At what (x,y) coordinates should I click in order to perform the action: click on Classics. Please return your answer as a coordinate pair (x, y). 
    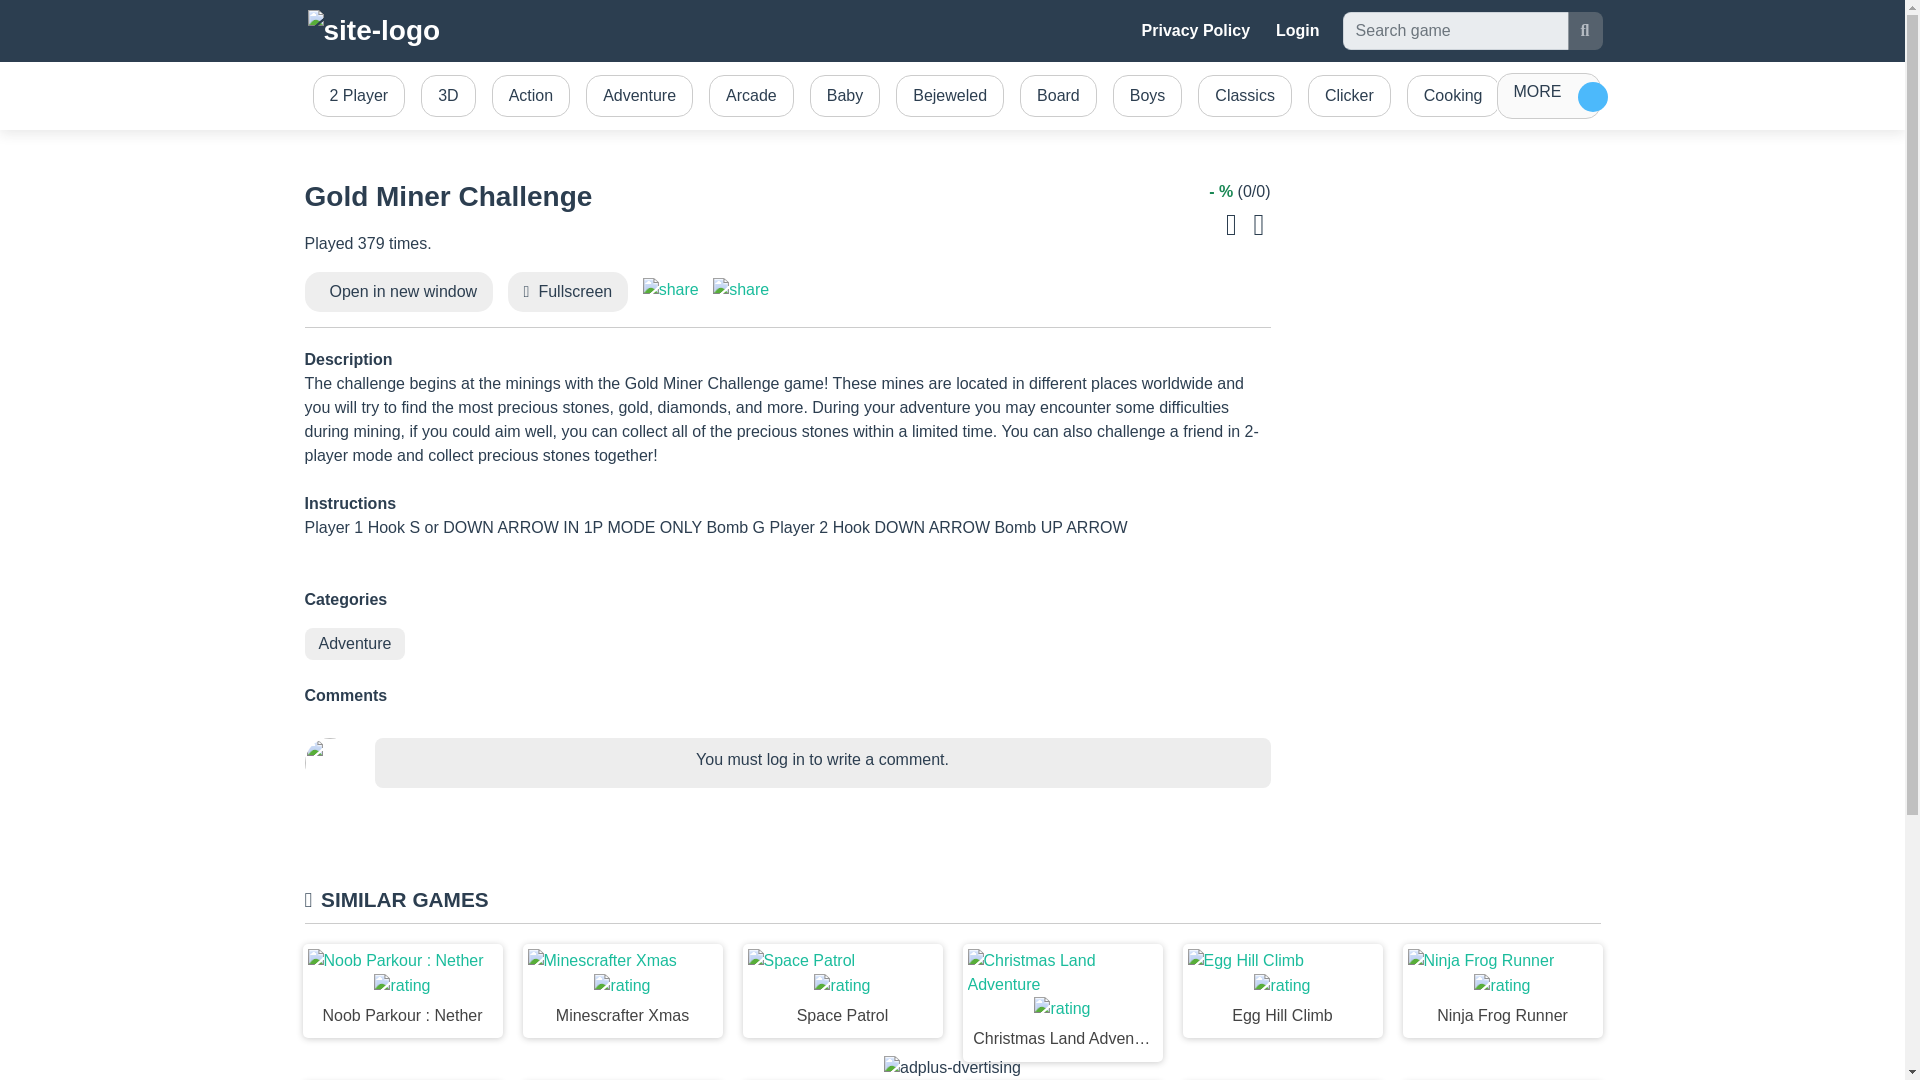
    Looking at the image, I should click on (1244, 96).